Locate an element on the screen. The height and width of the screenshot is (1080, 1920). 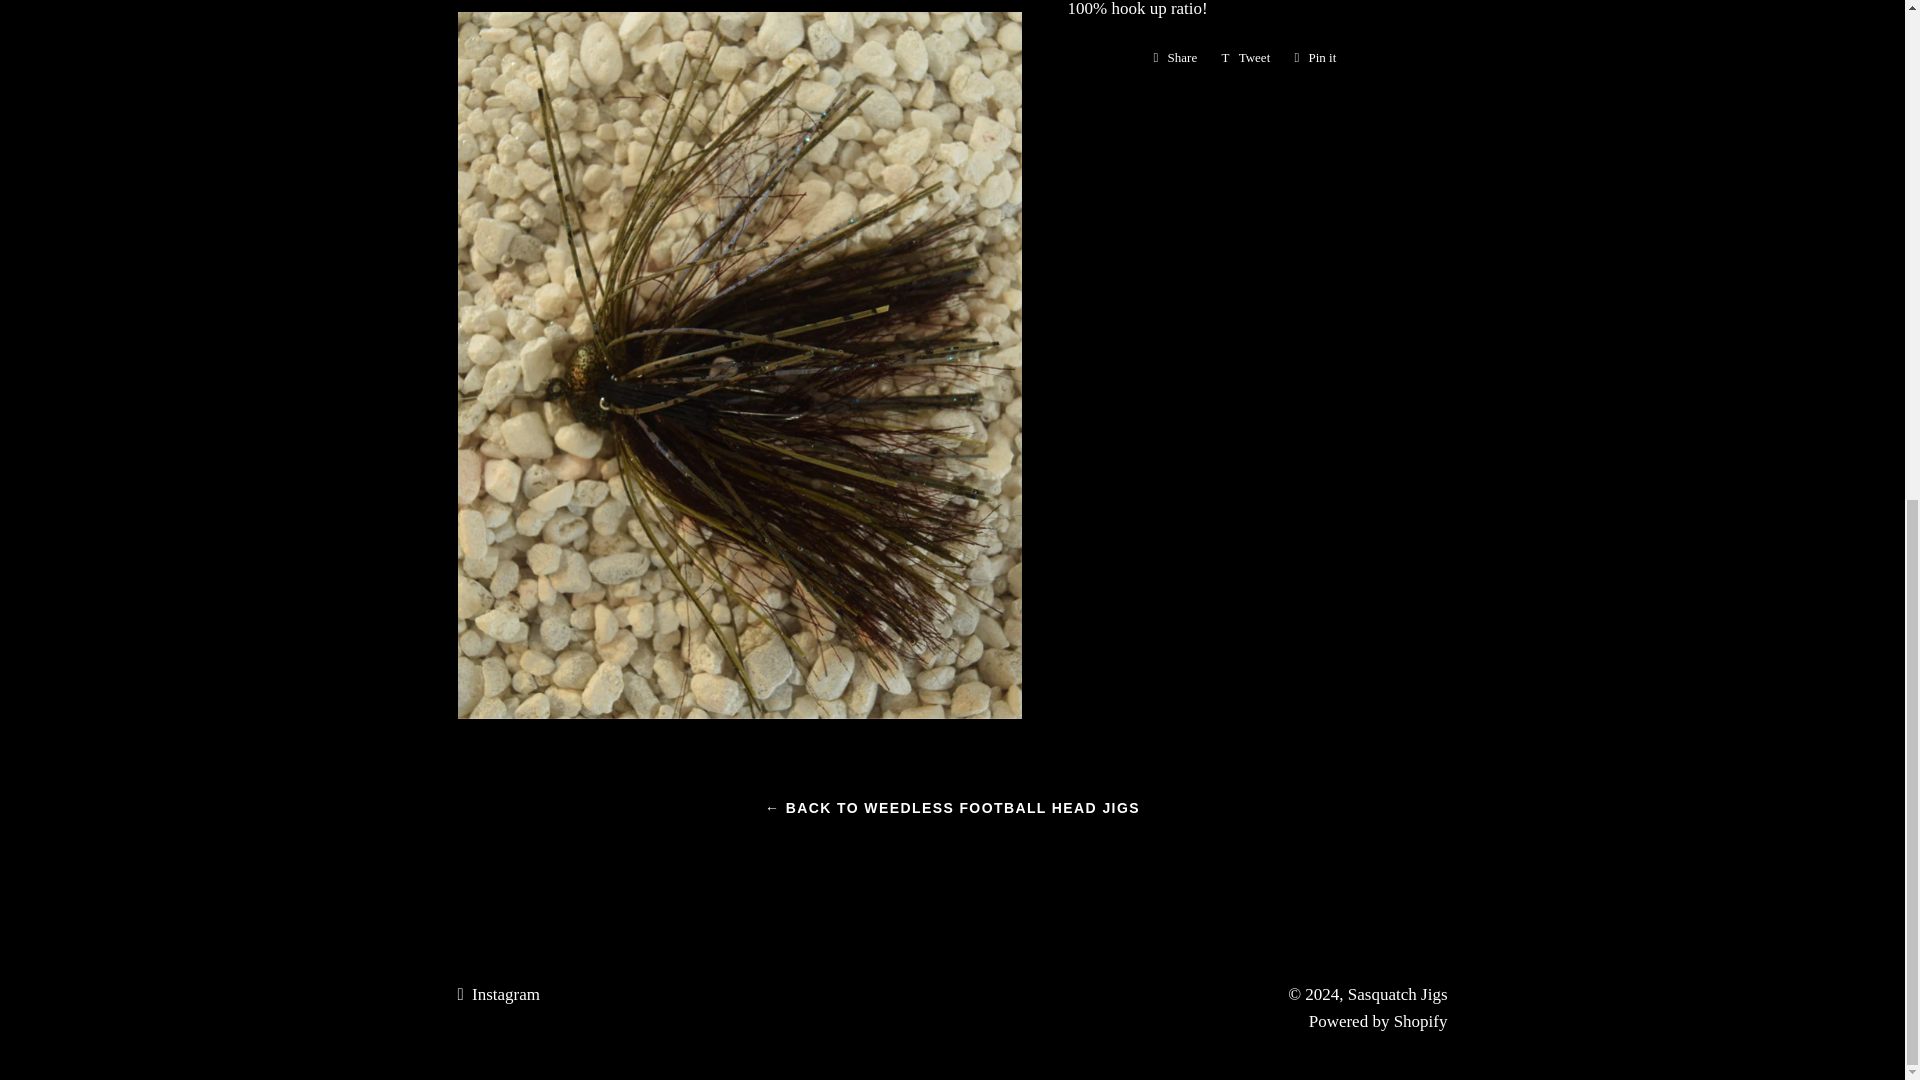
Sasquatch Jigs is located at coordinates (1397, 994).